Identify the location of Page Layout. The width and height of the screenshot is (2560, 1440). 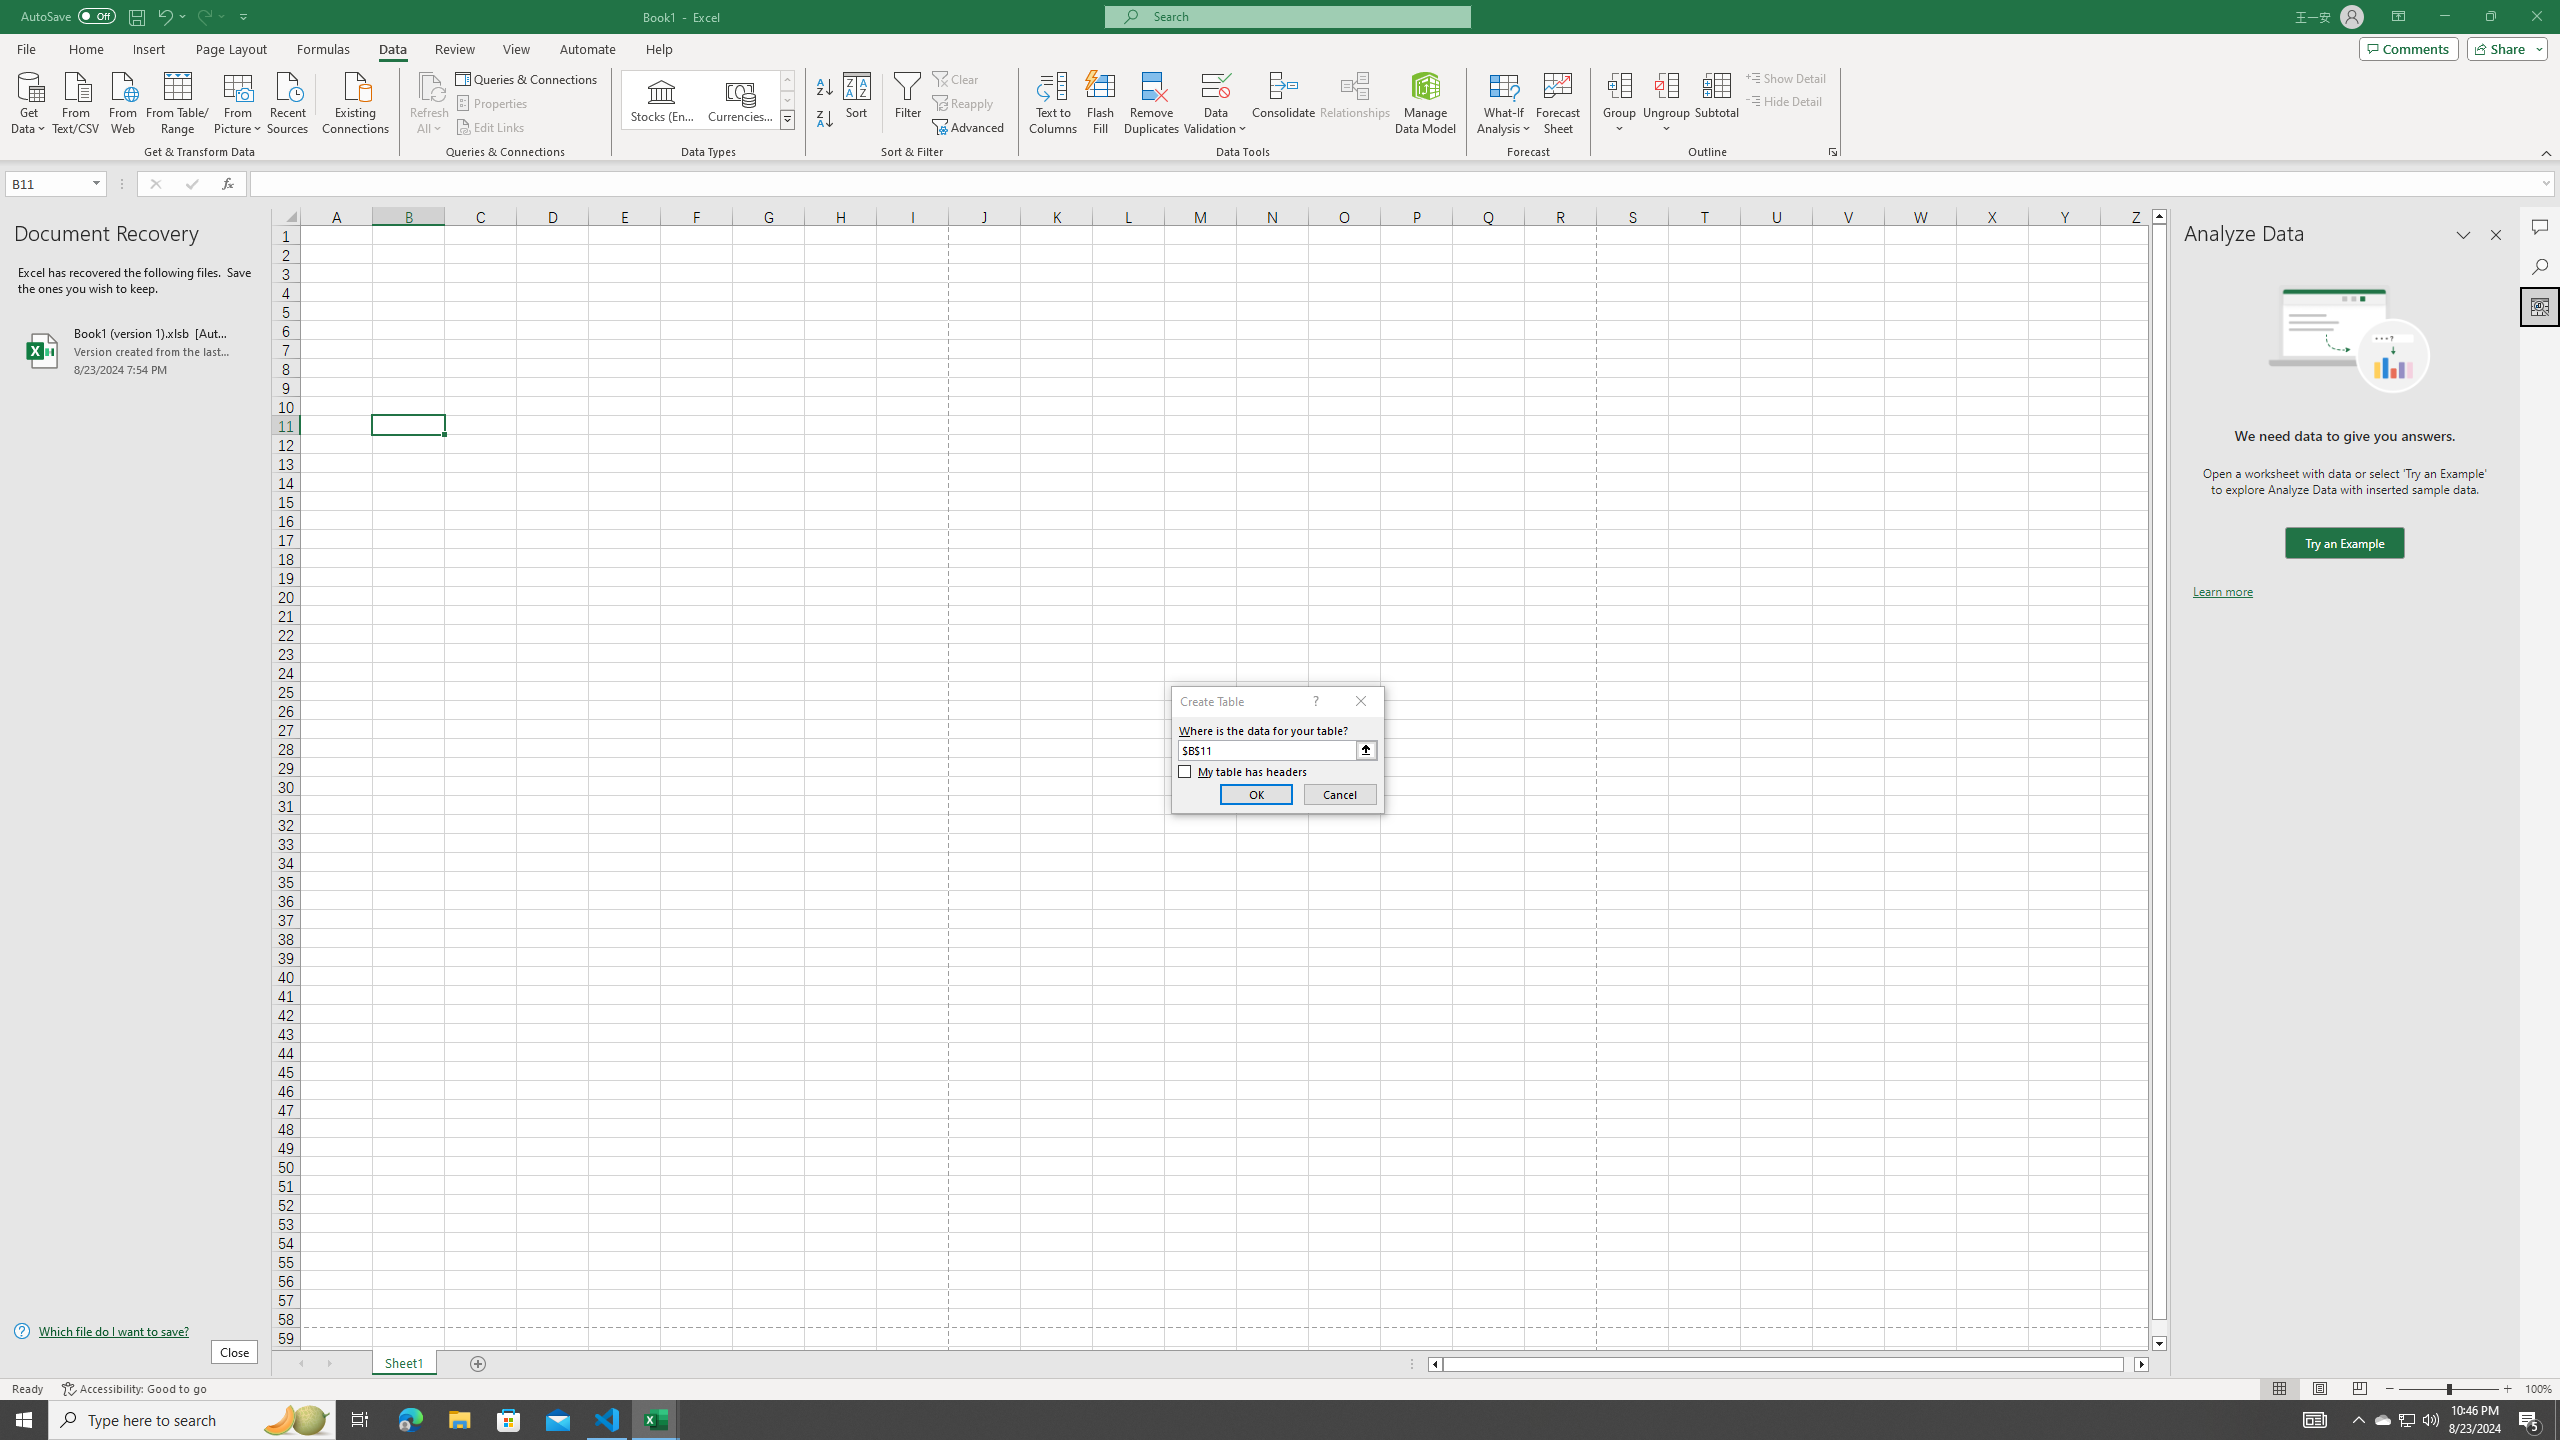
(2318, 1389).